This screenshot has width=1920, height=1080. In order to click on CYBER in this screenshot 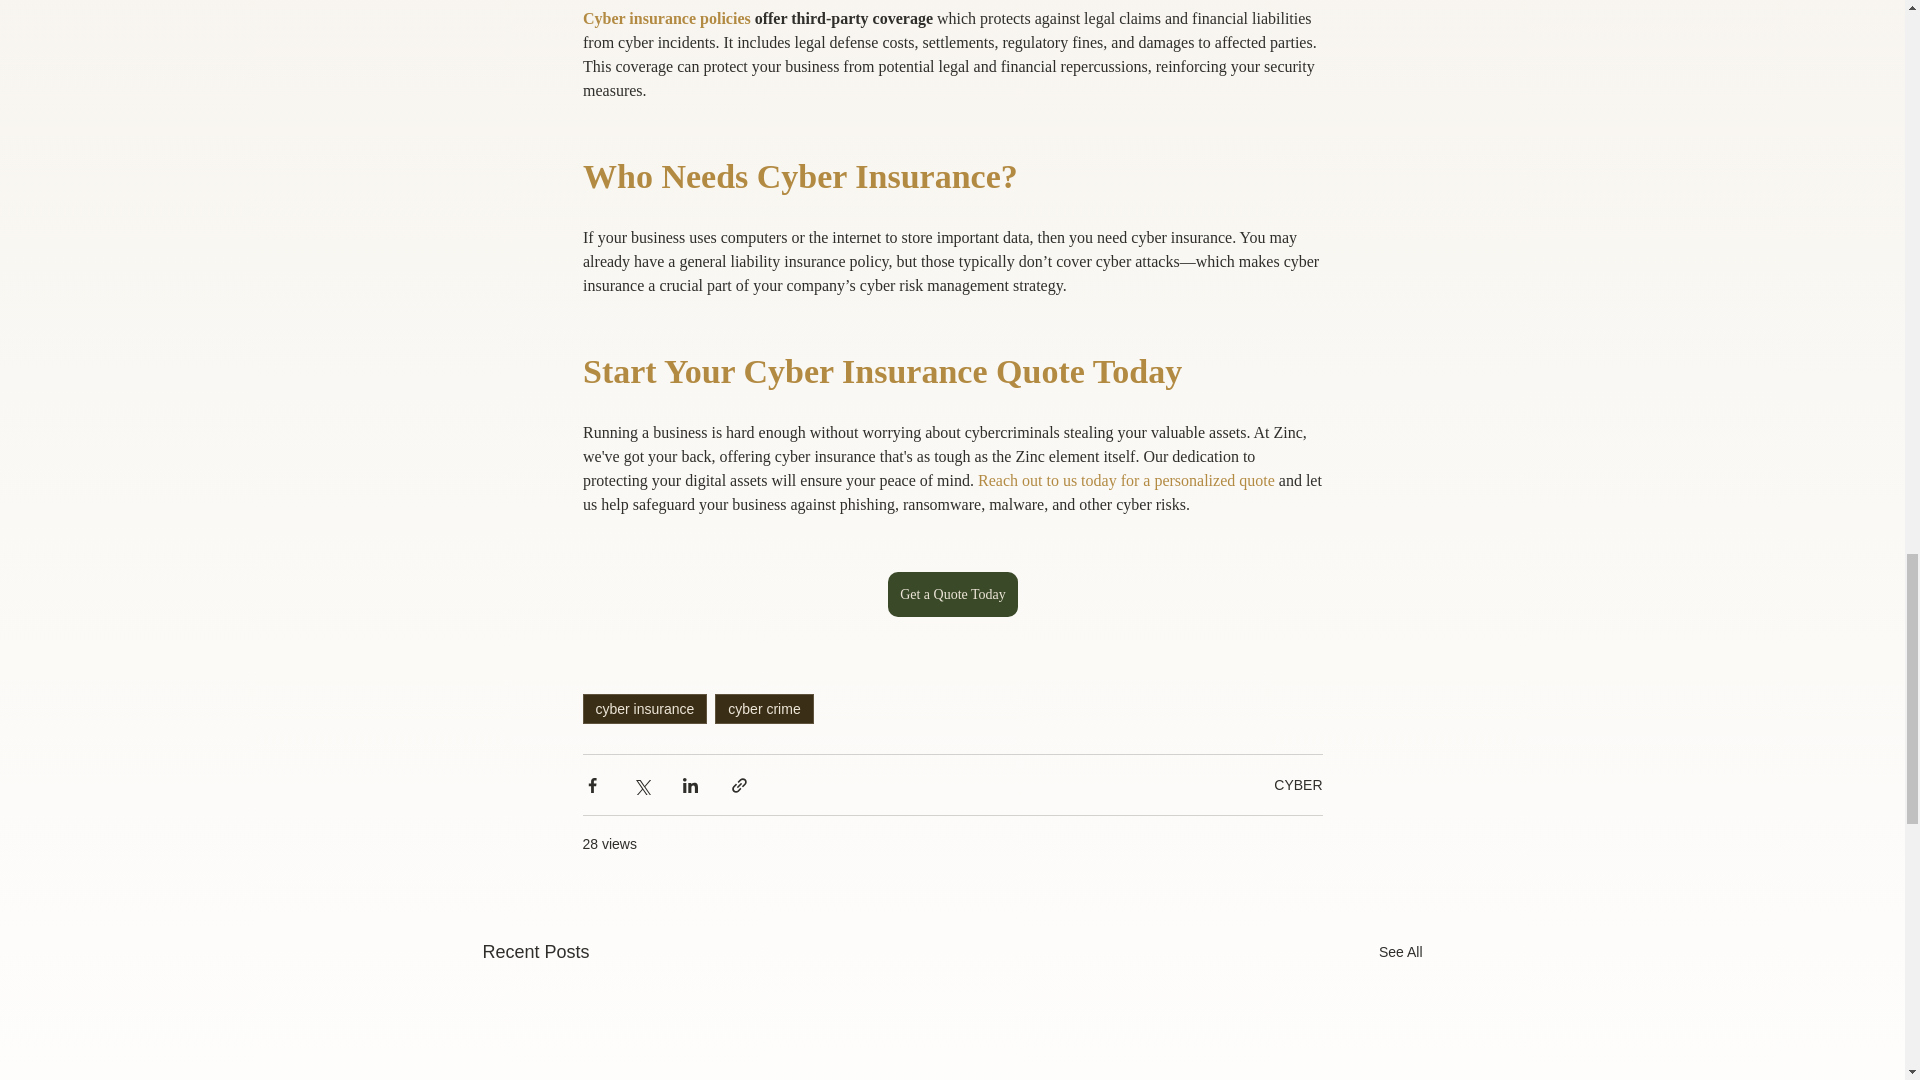, I will do `click(1298, 784)`.